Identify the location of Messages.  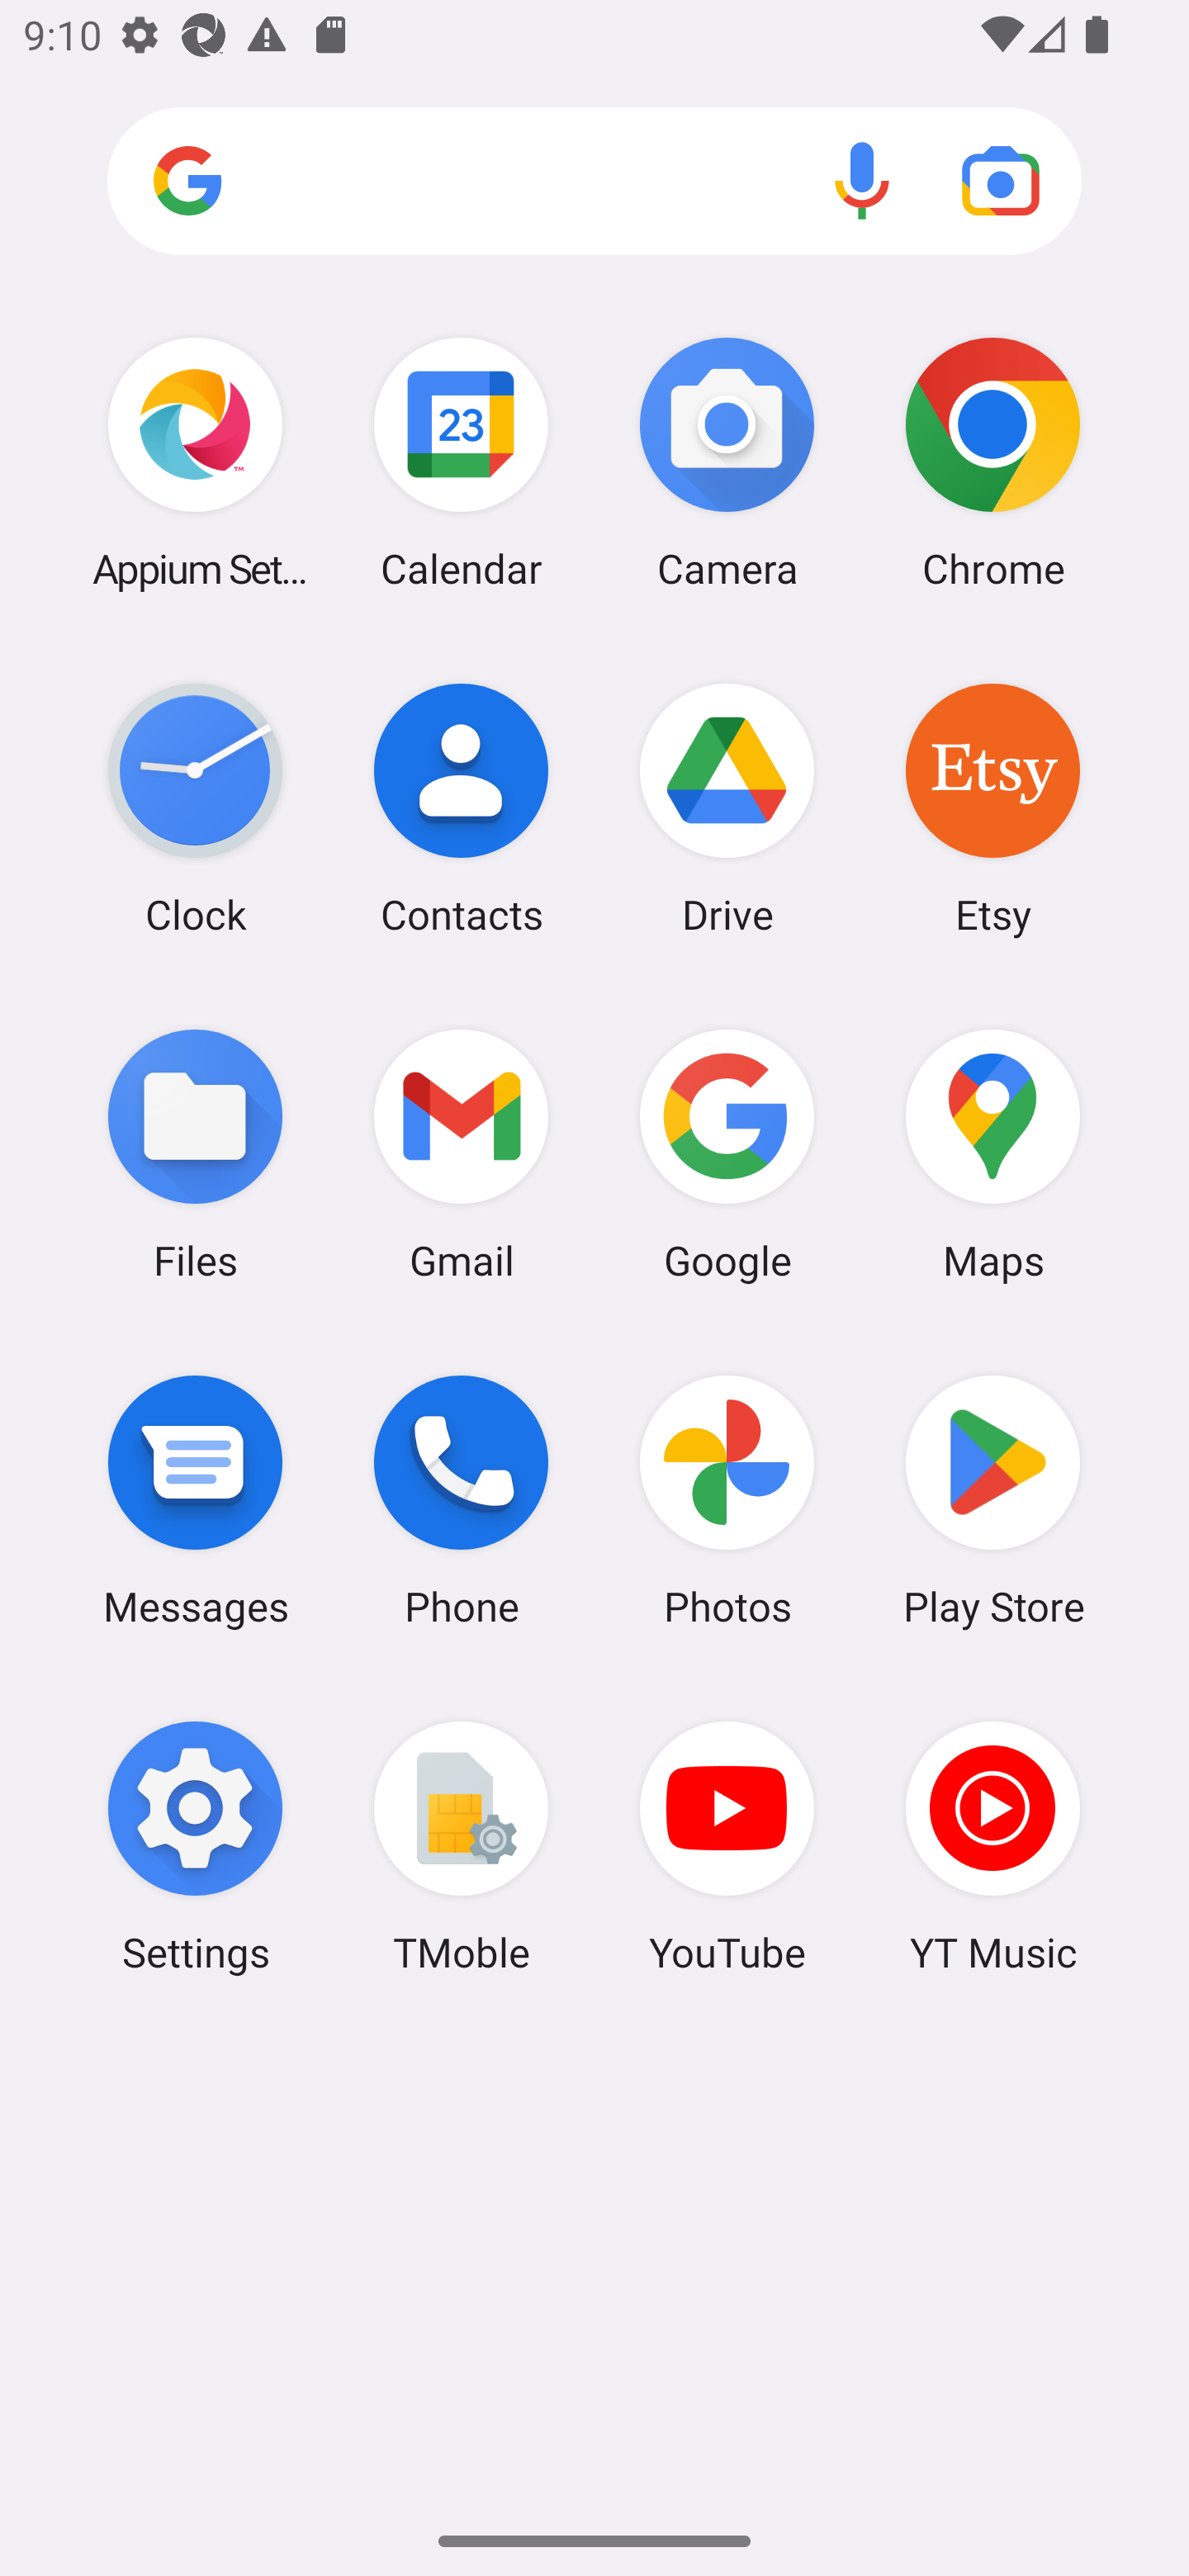
(195, 1500).